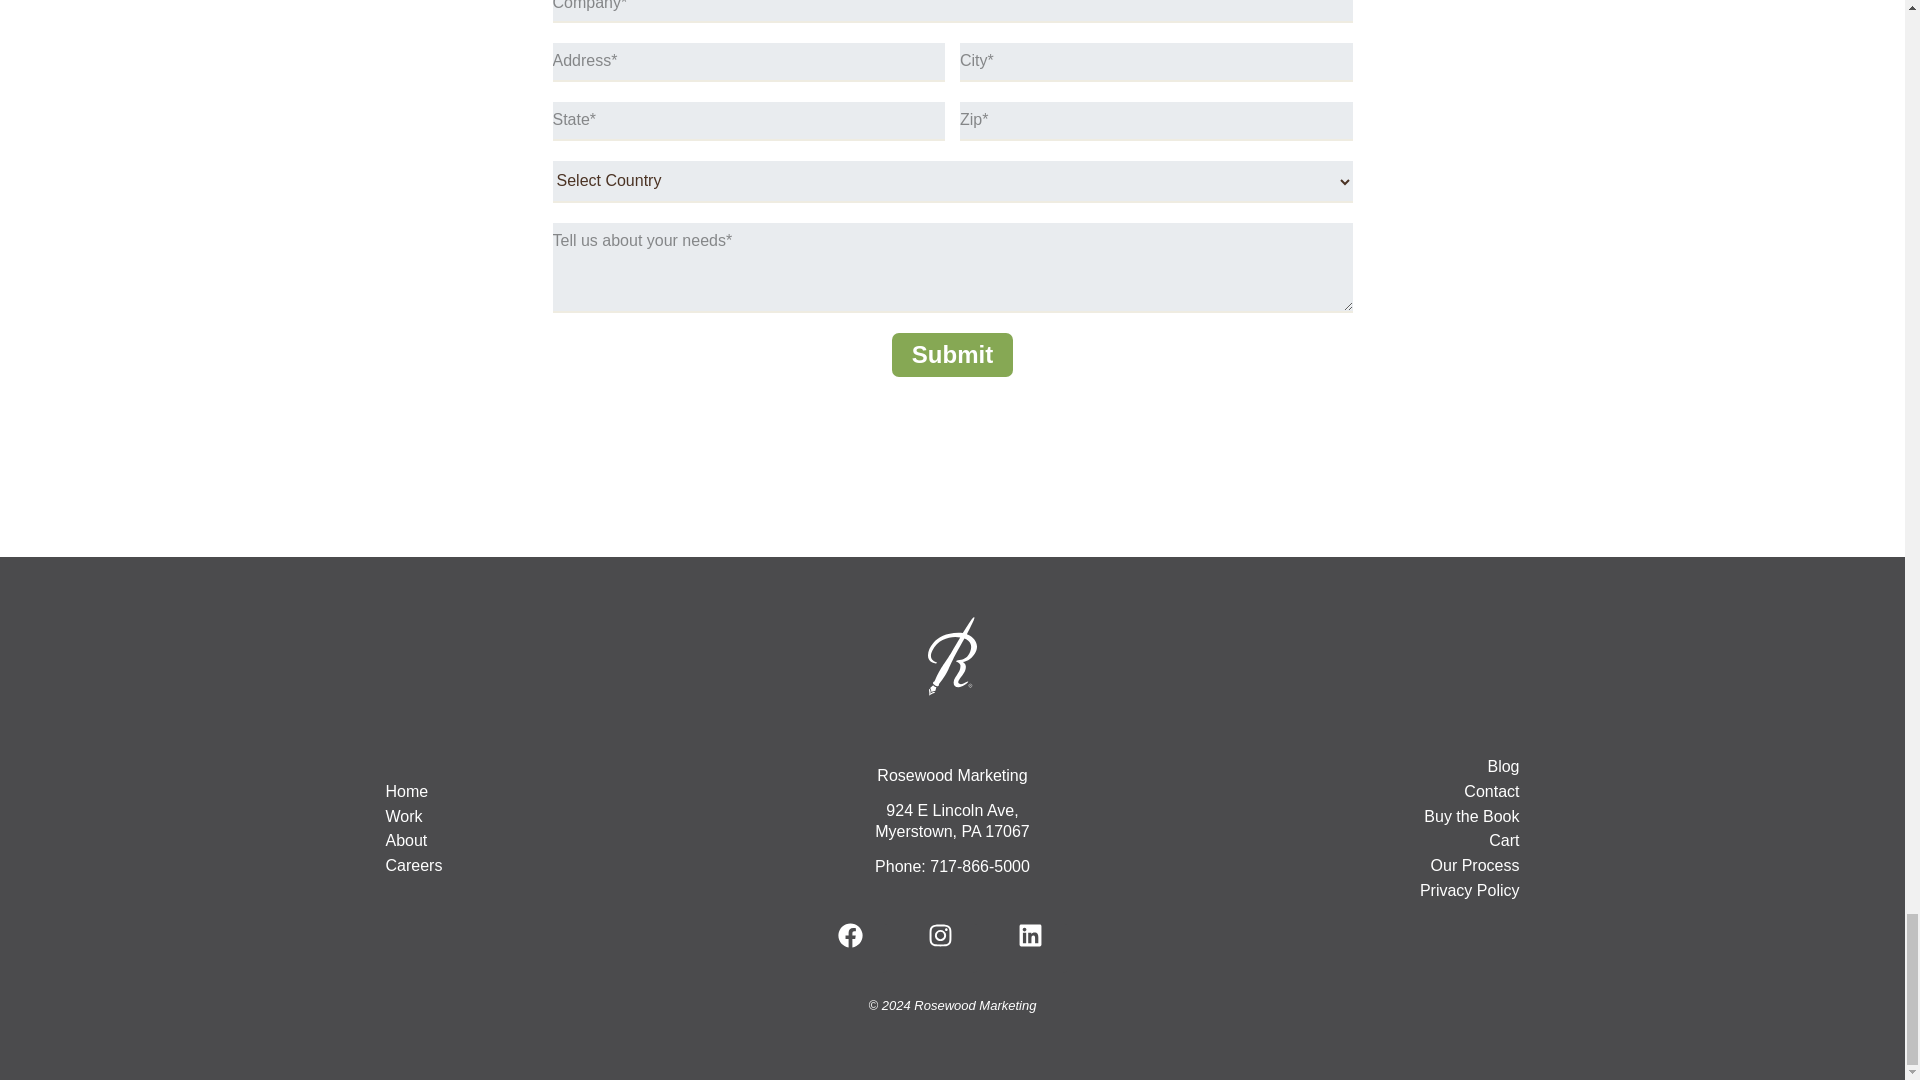 This screenshot has height=1080, width=1920. Describe the element at coordinates (496, 842) in the screenshot. I see `About` at that location.